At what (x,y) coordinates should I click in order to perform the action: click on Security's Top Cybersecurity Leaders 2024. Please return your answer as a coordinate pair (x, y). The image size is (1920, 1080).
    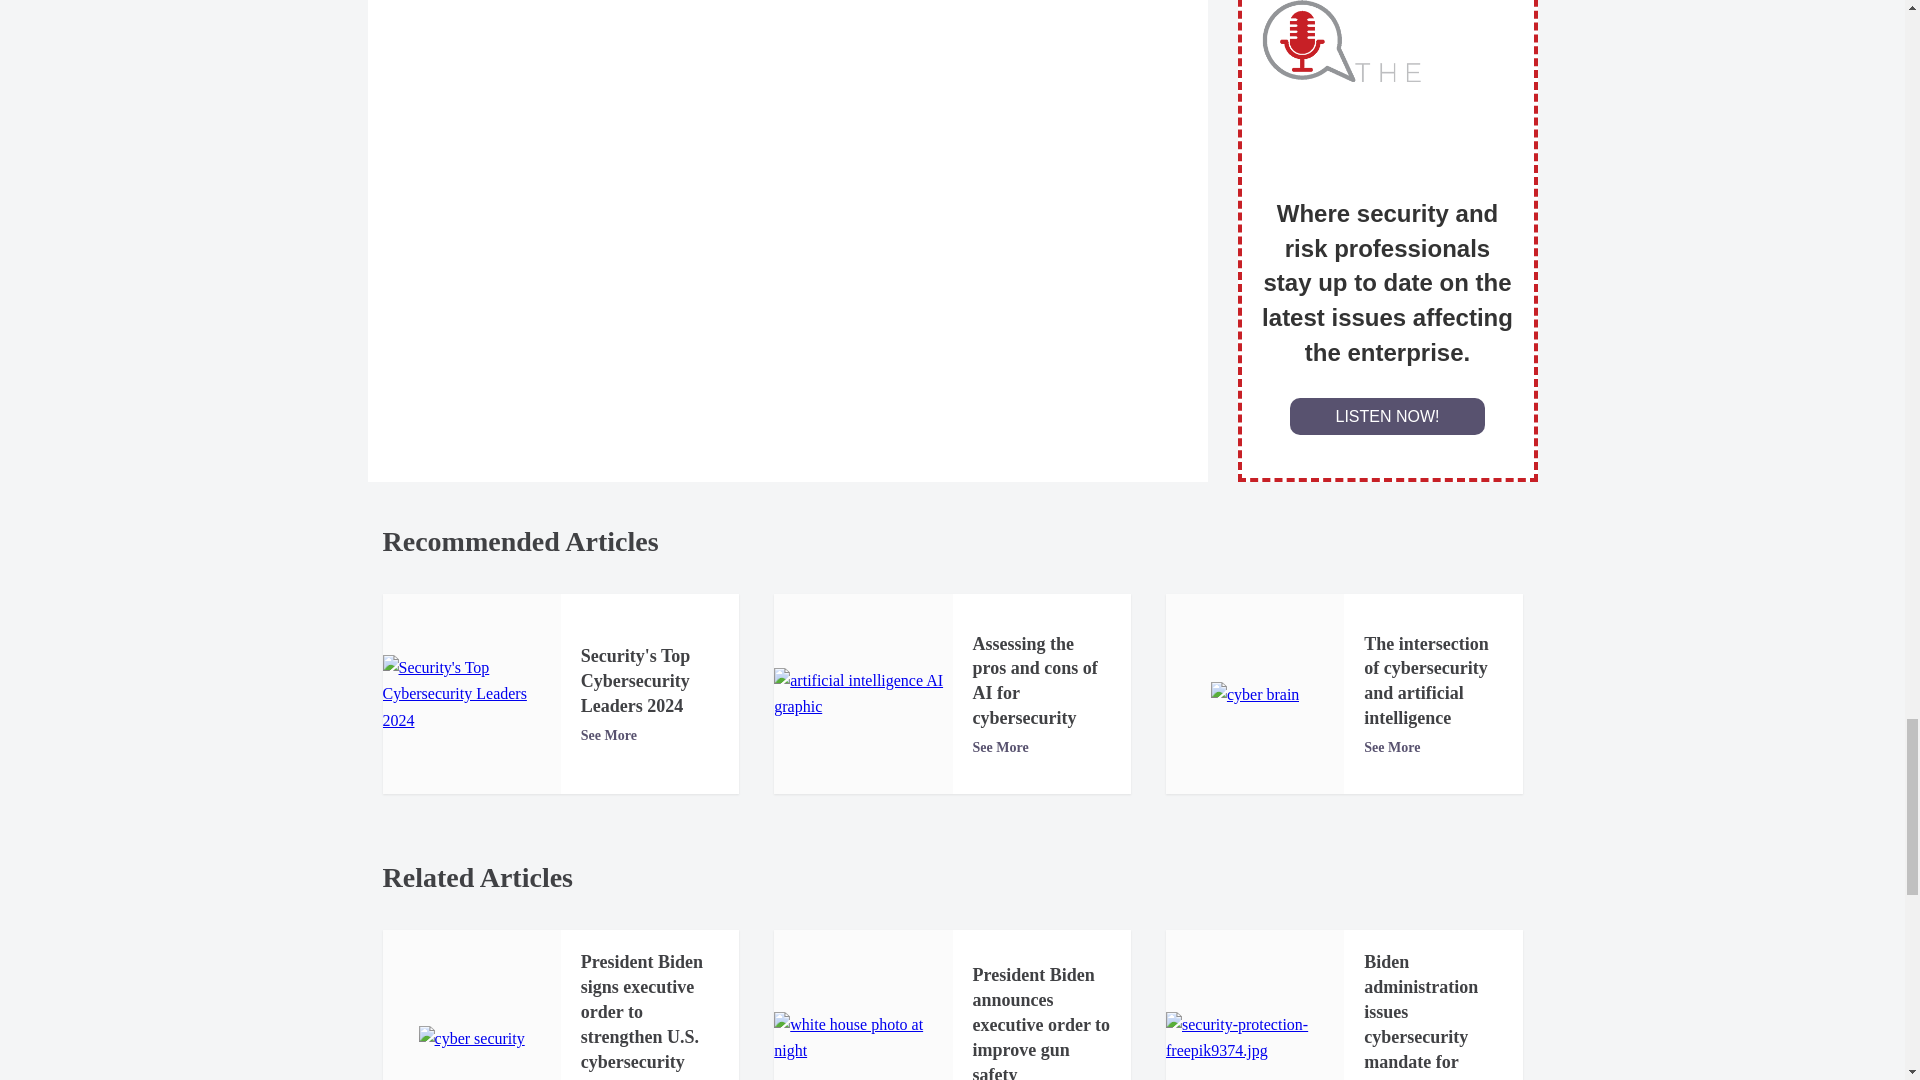
    Looking at the image, I should click on (471, 694).